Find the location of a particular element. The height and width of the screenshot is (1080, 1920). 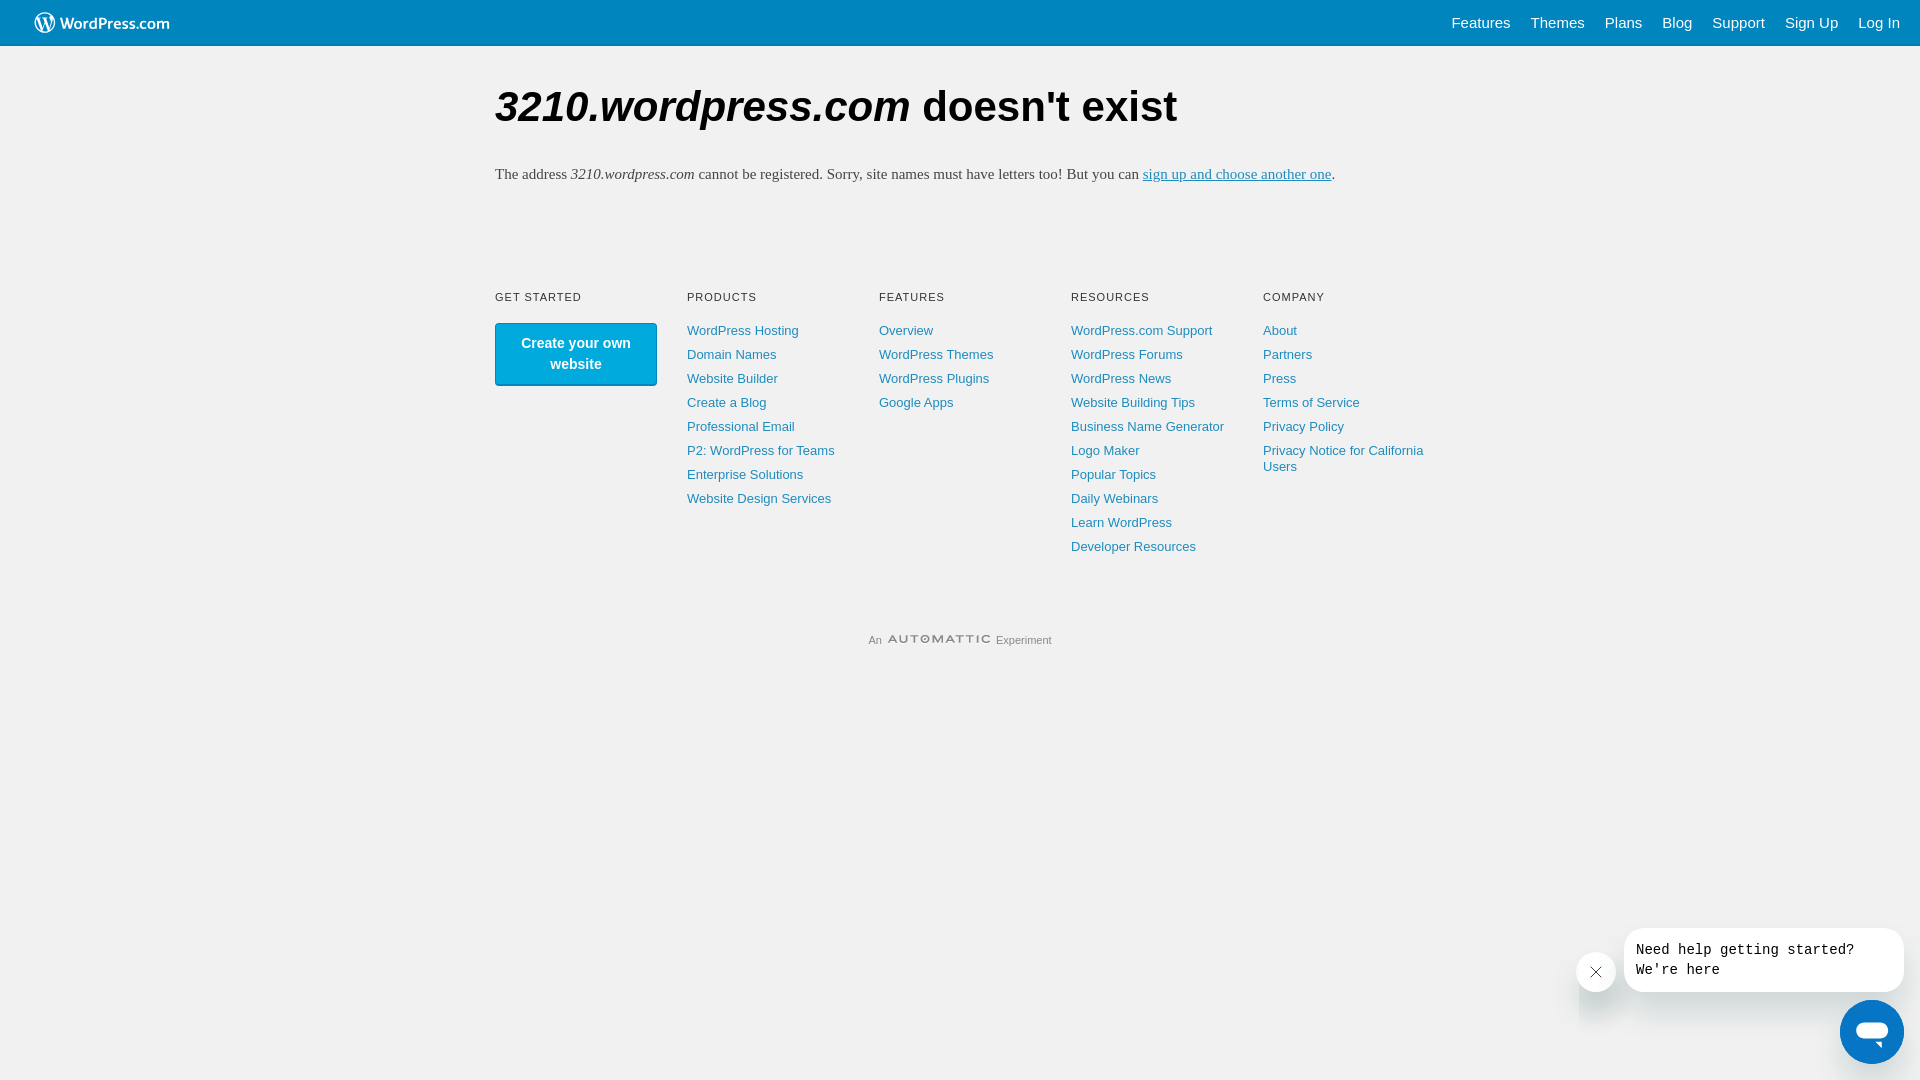

Logo Maker is located at coordinates (1106, 450).